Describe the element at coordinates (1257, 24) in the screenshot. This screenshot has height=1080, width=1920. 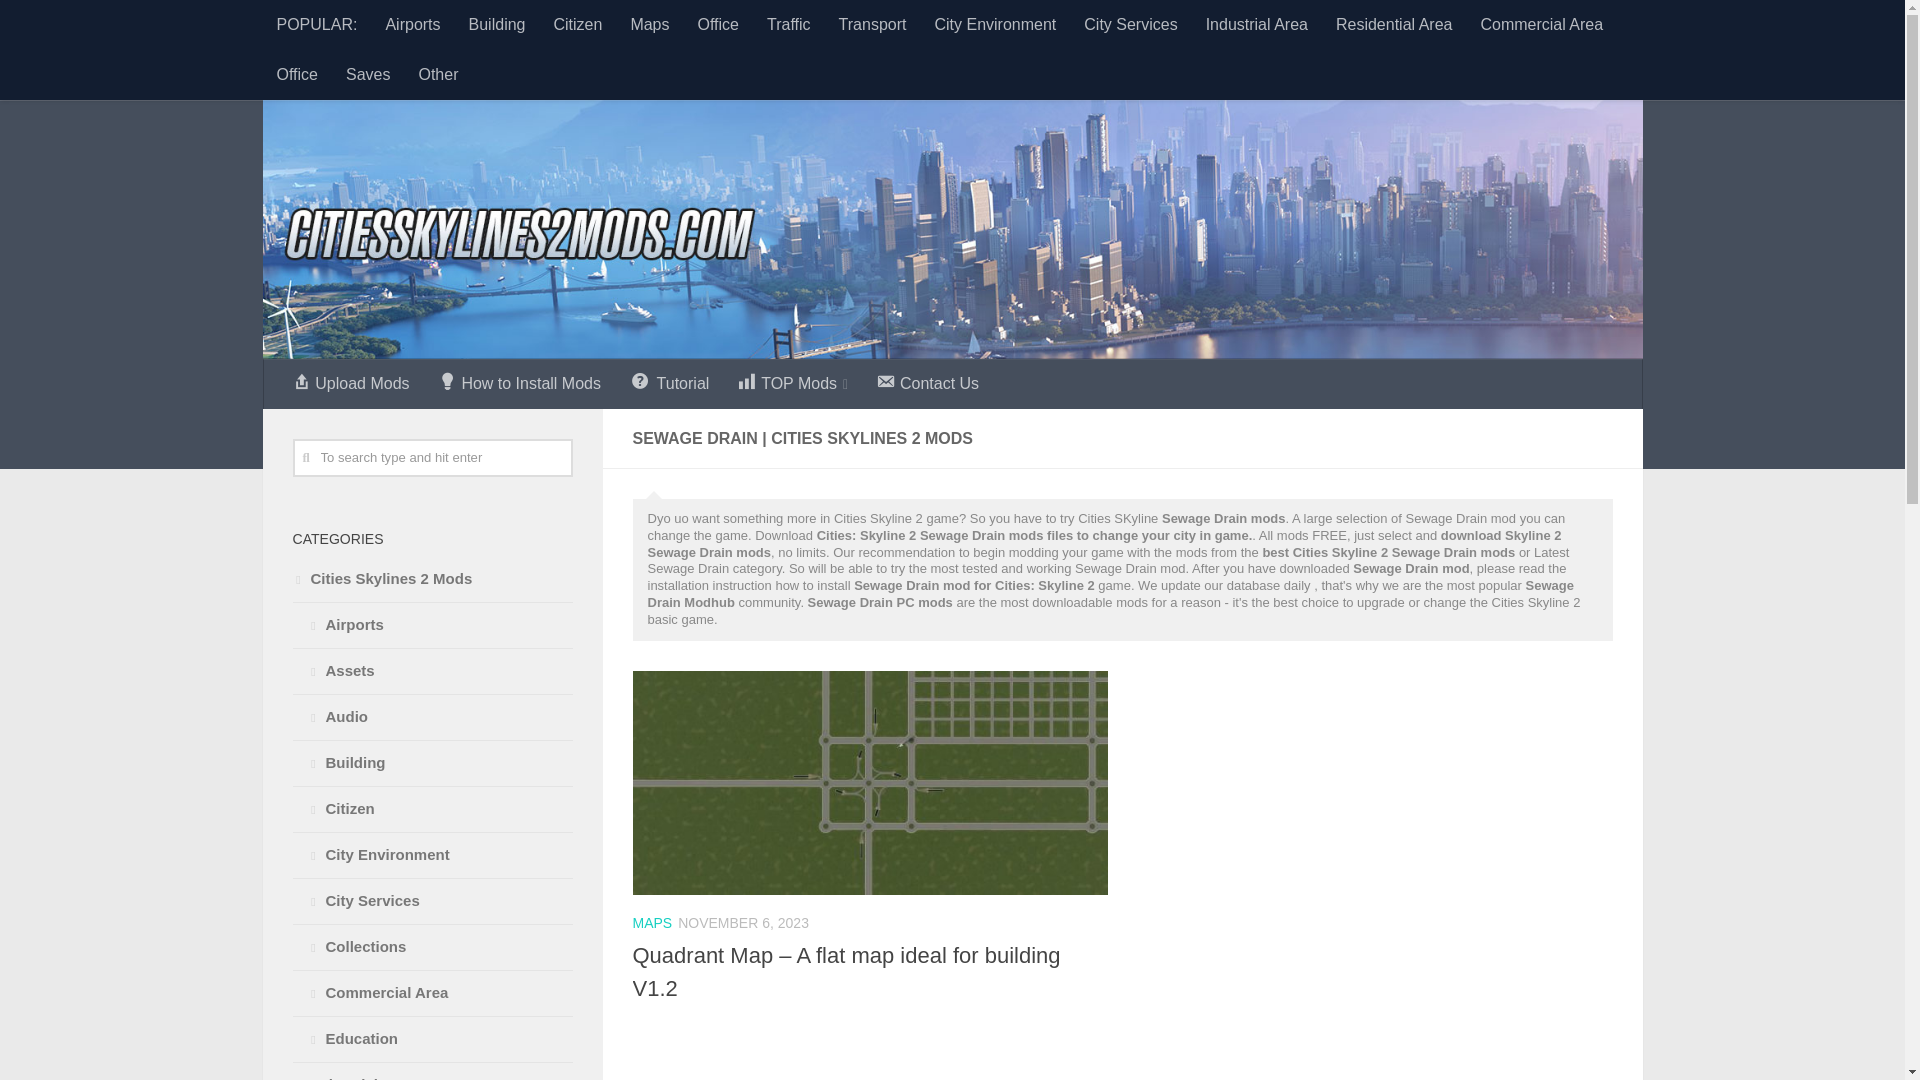
I see `Industrial Area` at that location.